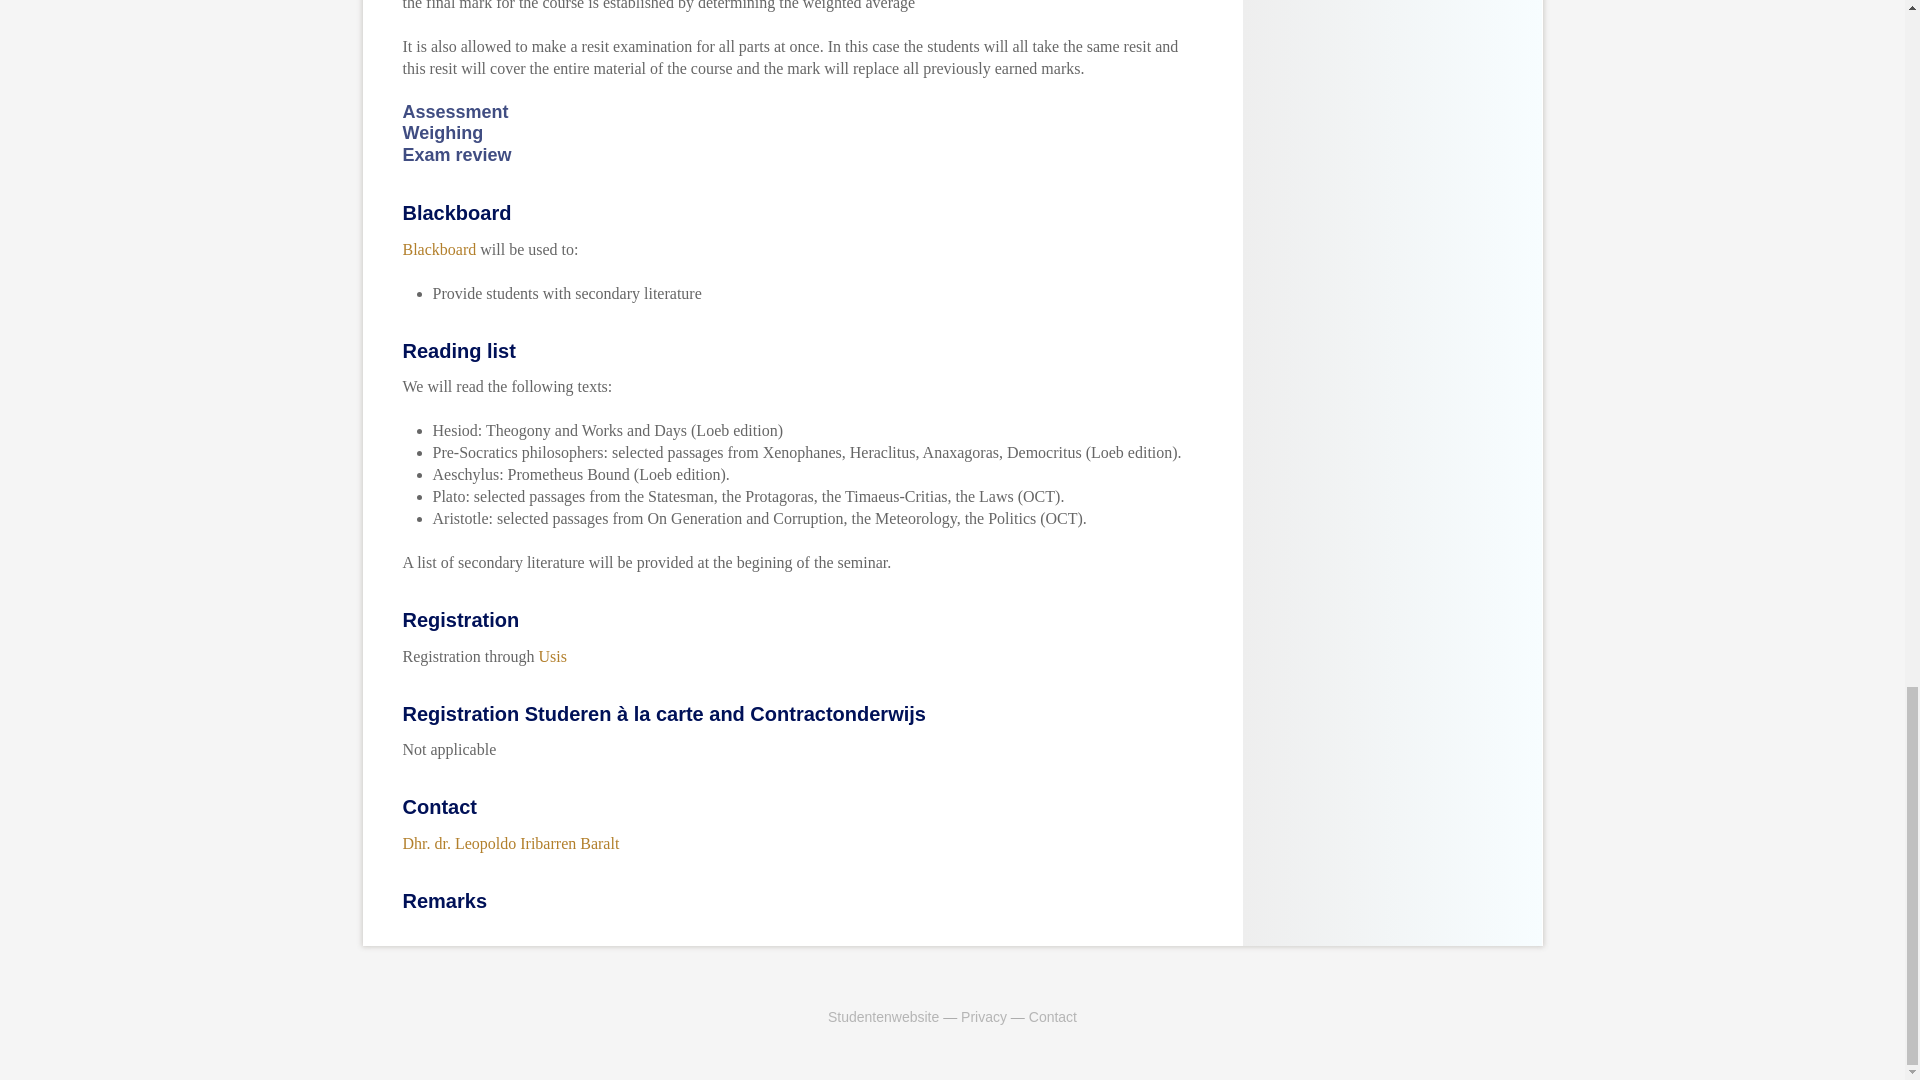 This screenshot has width=1920, height=1080. Describe the element at coordinates (510, 843) in the screenshot. I see `Dhr. dr. Leopoldo Iribarren Baralt` at that location.